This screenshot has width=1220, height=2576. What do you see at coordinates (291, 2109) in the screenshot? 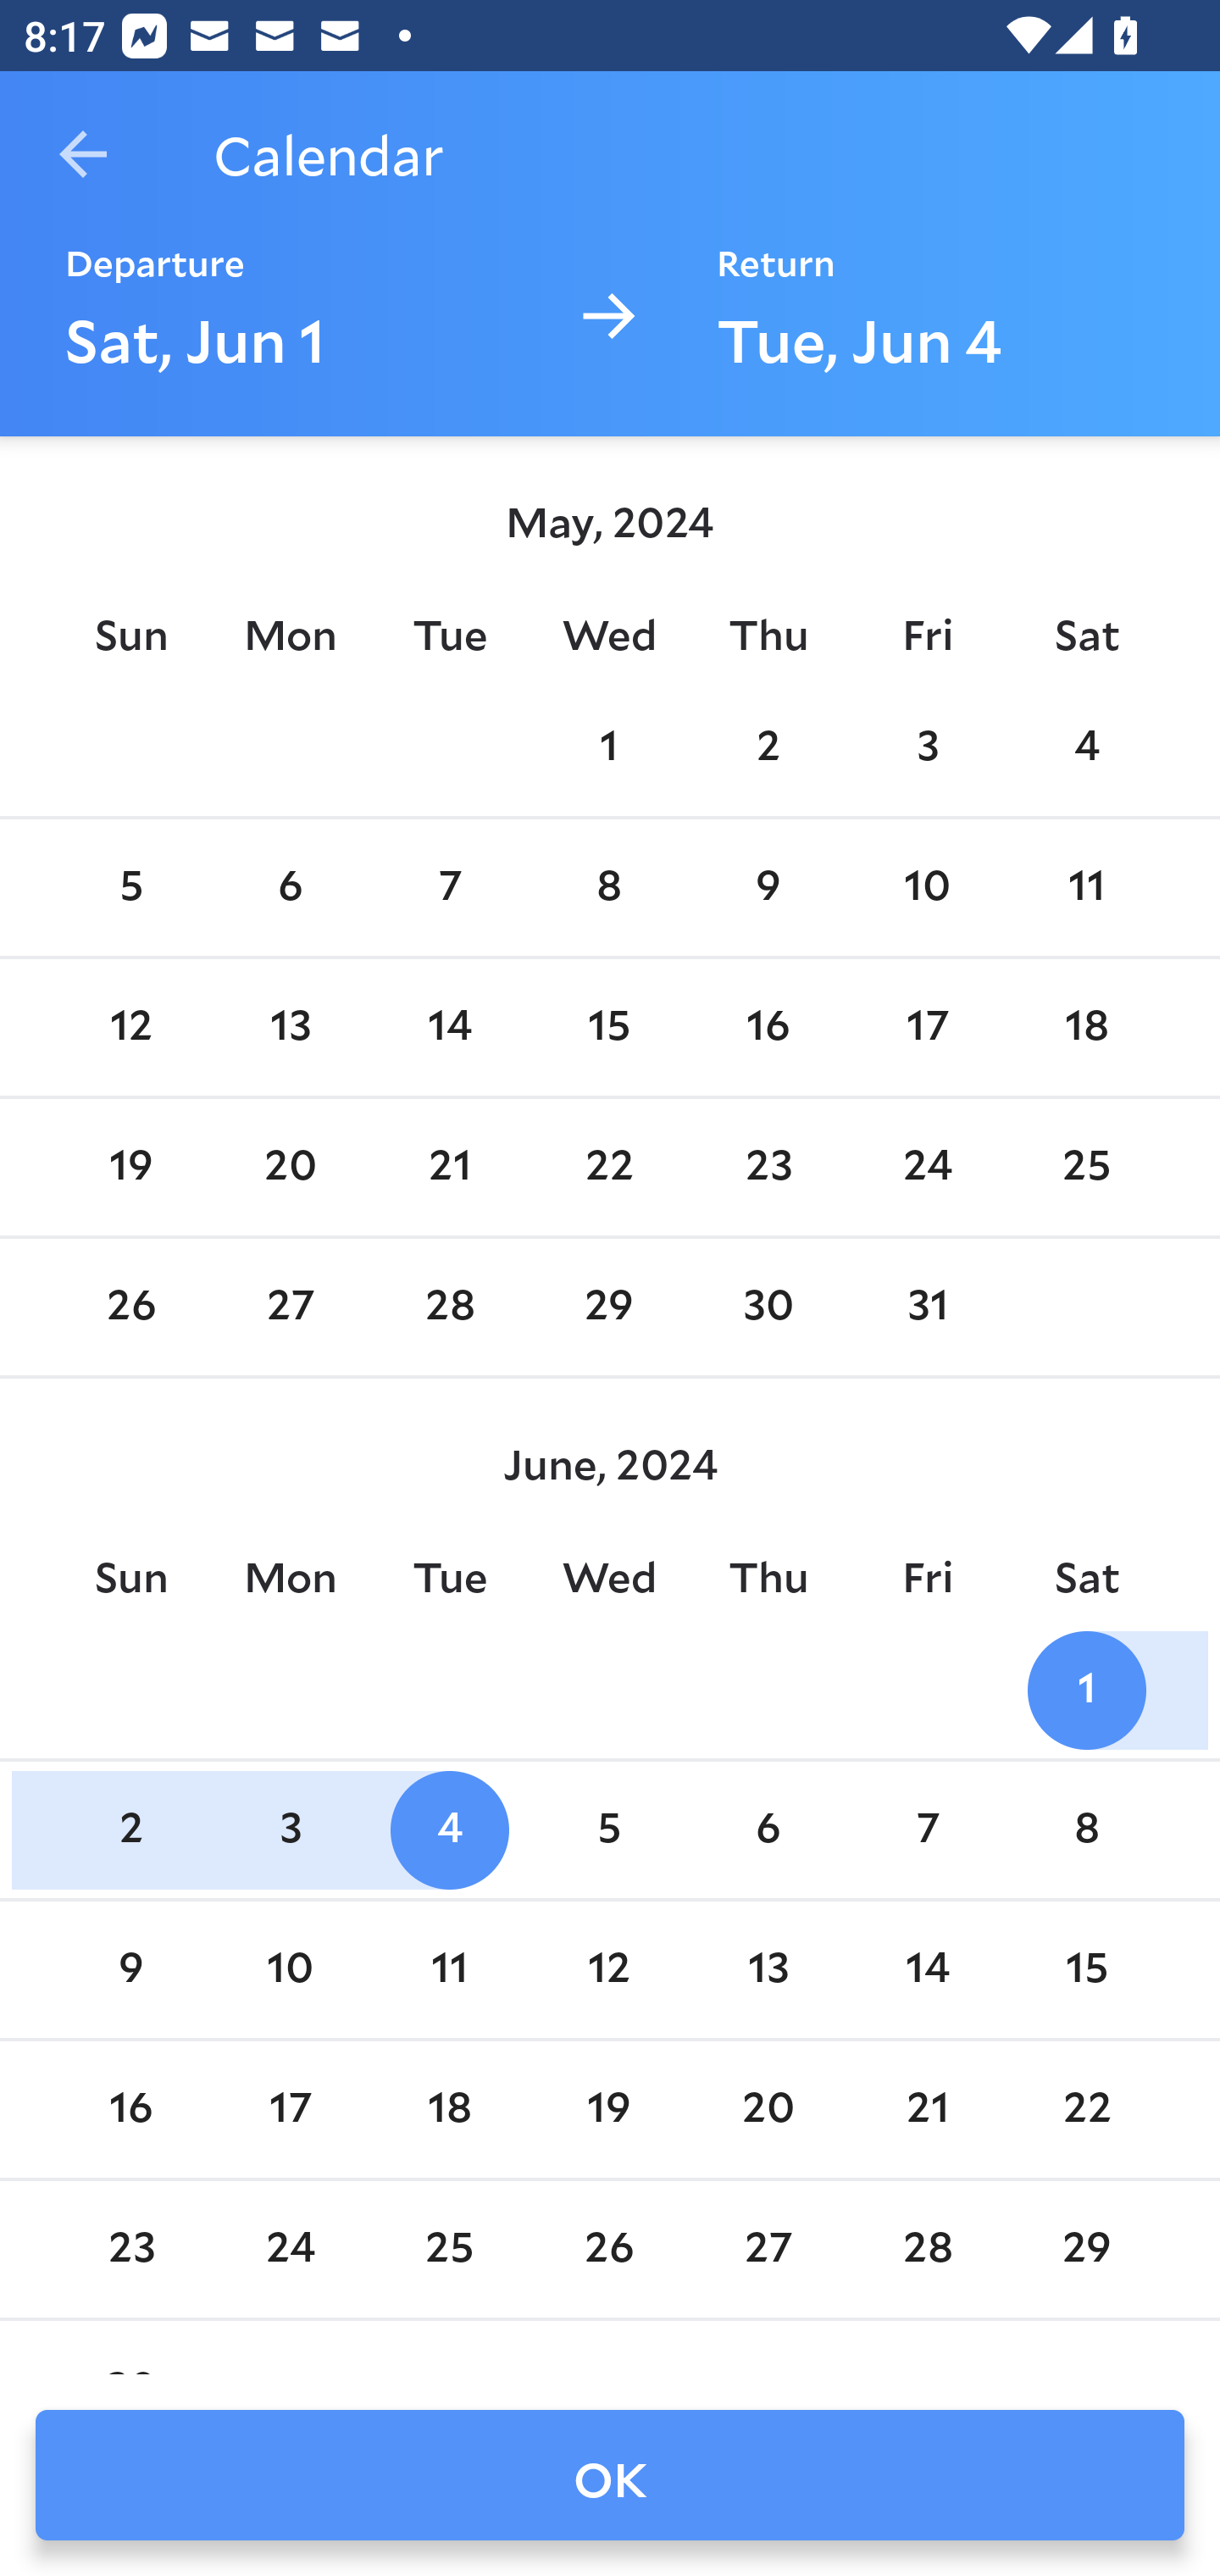
I see `17` at bounding box center [291, 2109].